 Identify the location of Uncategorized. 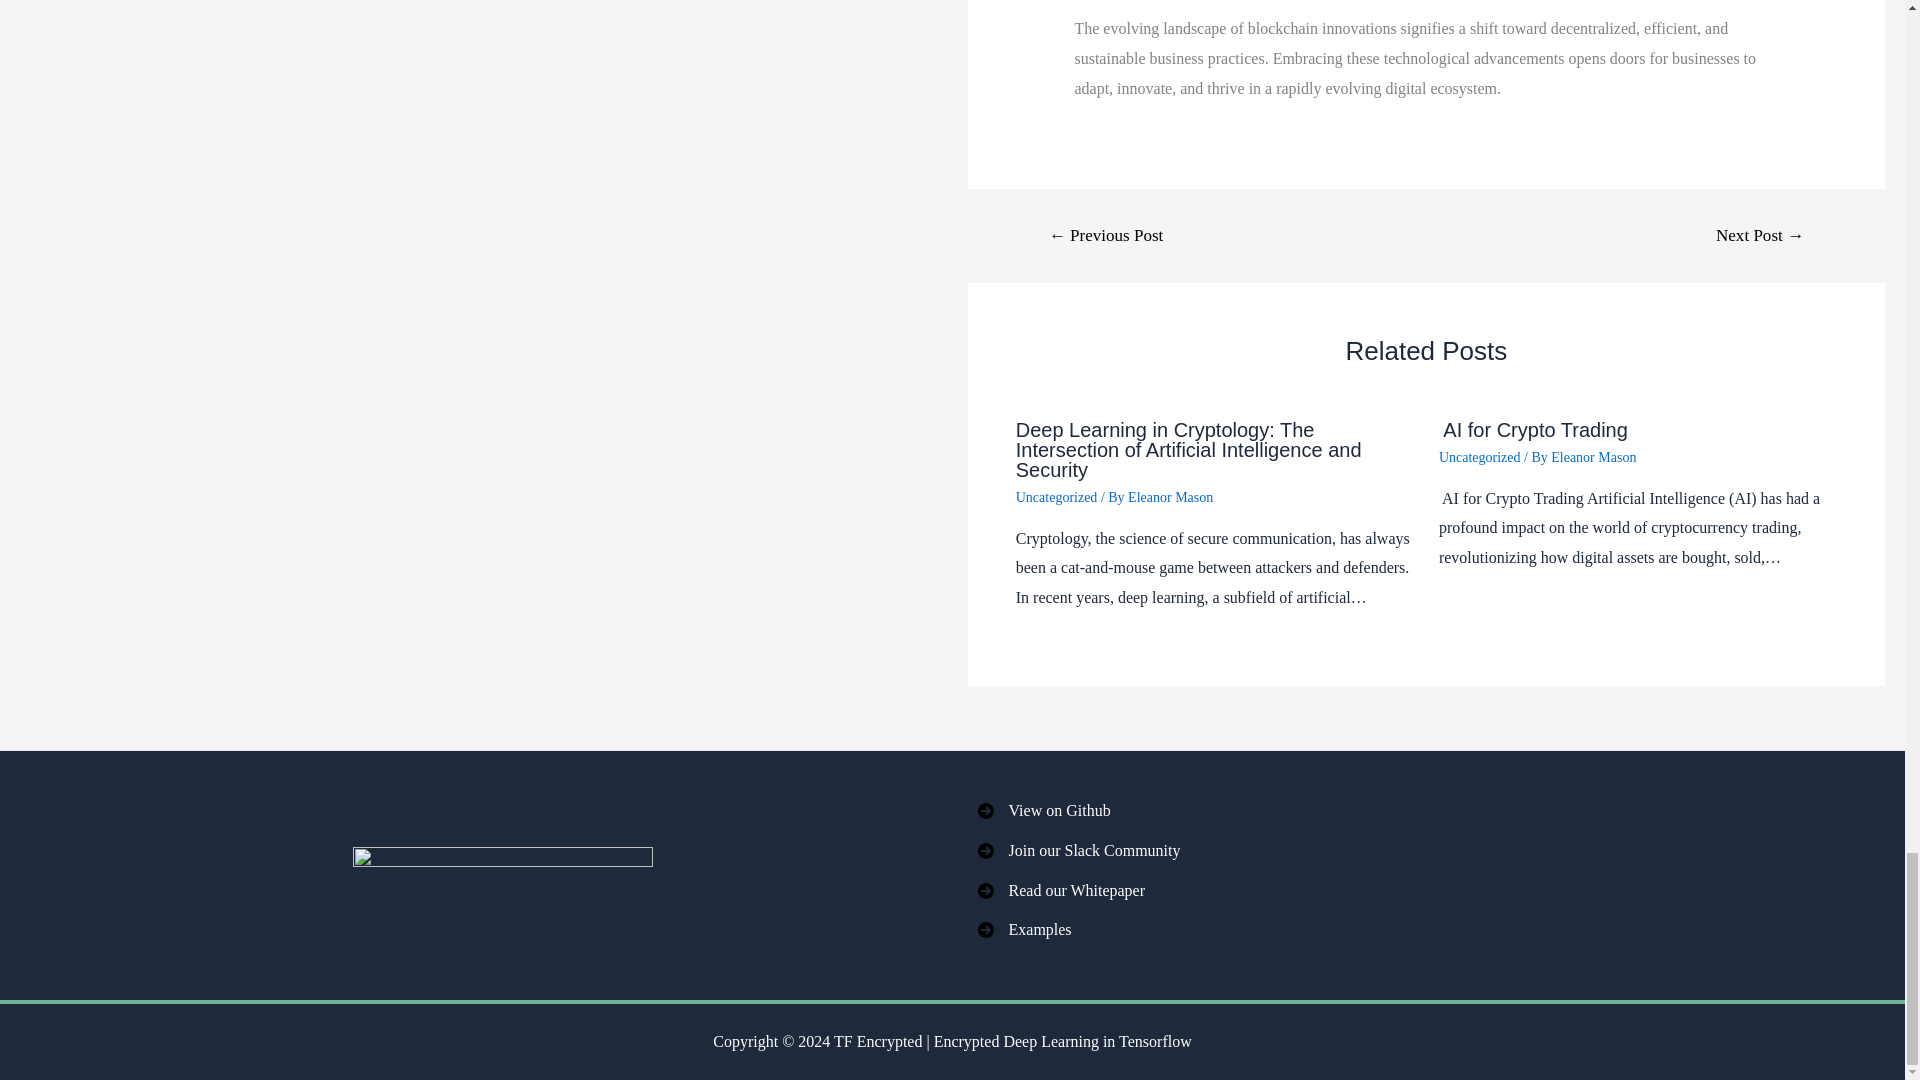
(1056, 498).